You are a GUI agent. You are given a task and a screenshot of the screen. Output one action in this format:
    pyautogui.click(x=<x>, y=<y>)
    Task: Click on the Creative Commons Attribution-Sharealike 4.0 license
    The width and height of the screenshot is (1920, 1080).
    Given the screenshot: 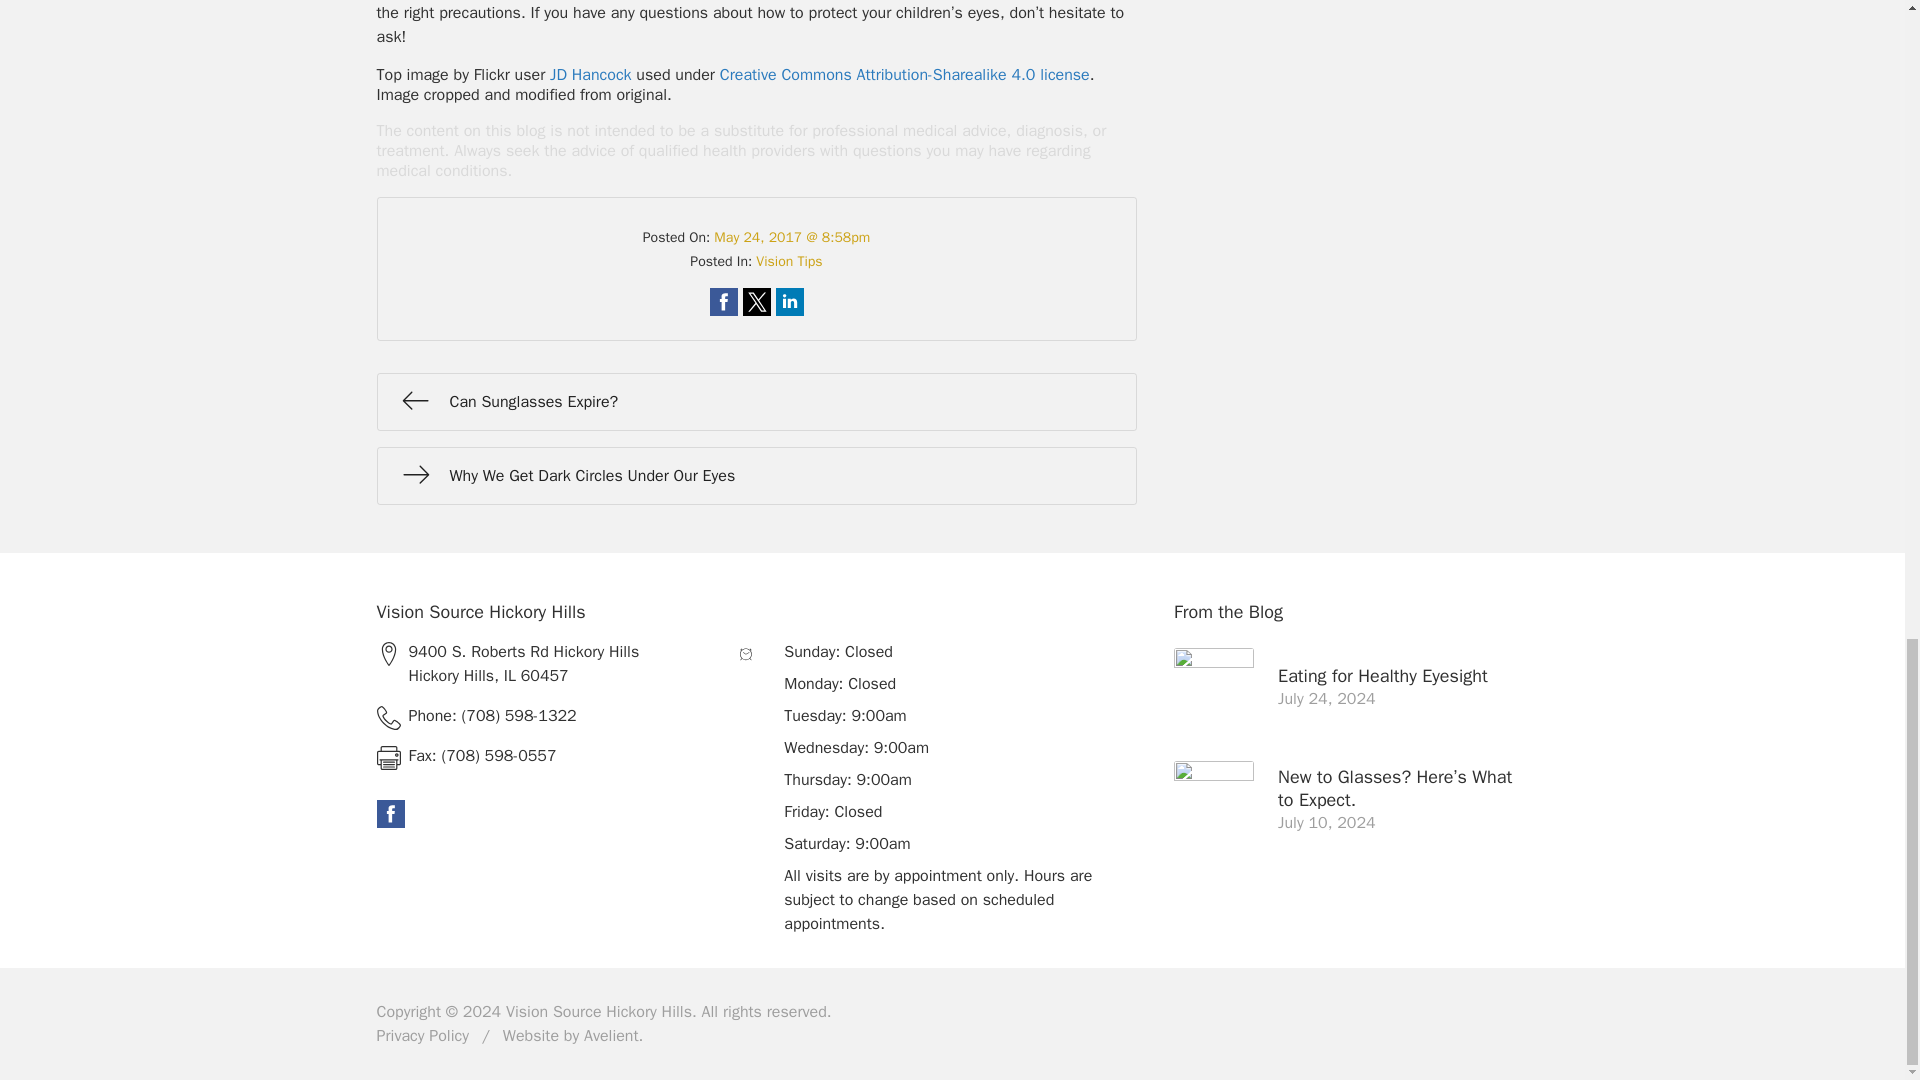 What is the action you would take?
    pyautogui.click(x=905, y=74)
    